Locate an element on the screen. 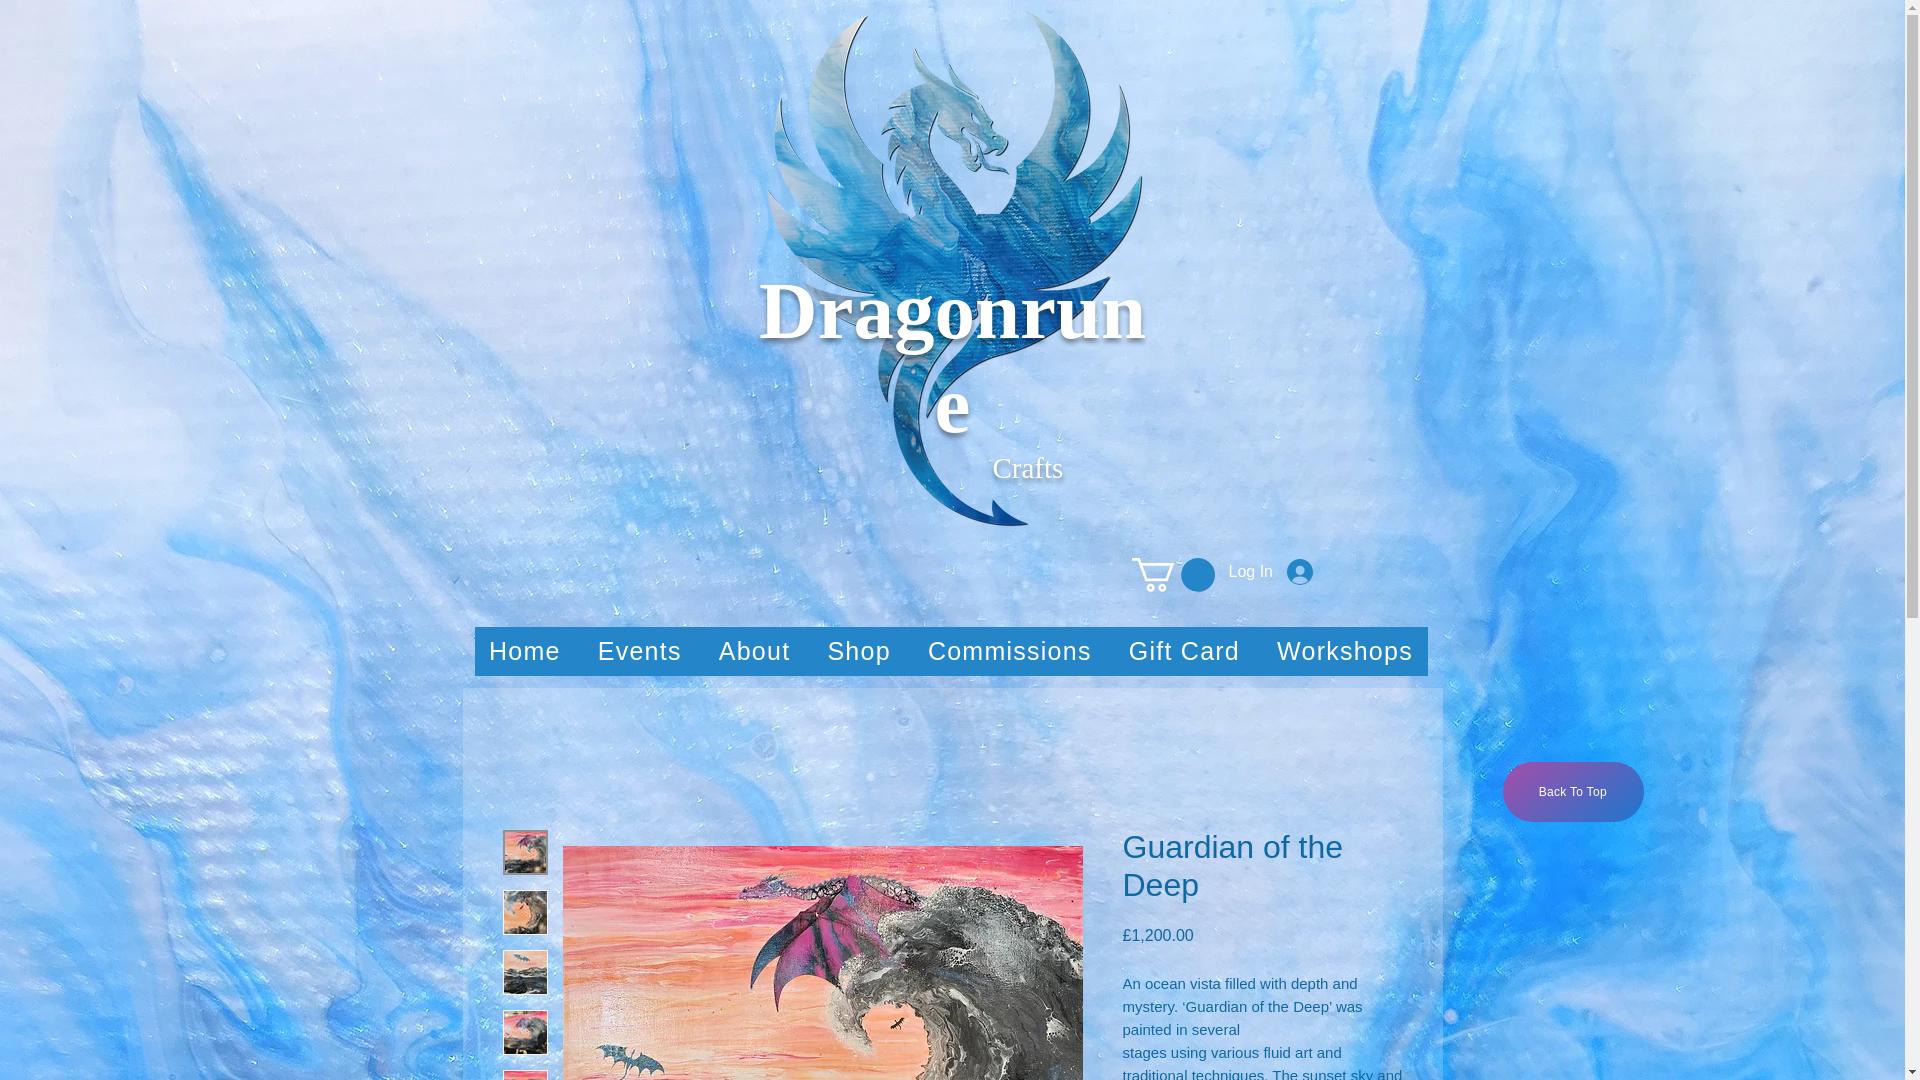 This screenshot has width=1920, height=1080. Shop is located at coordinates (858, 652).